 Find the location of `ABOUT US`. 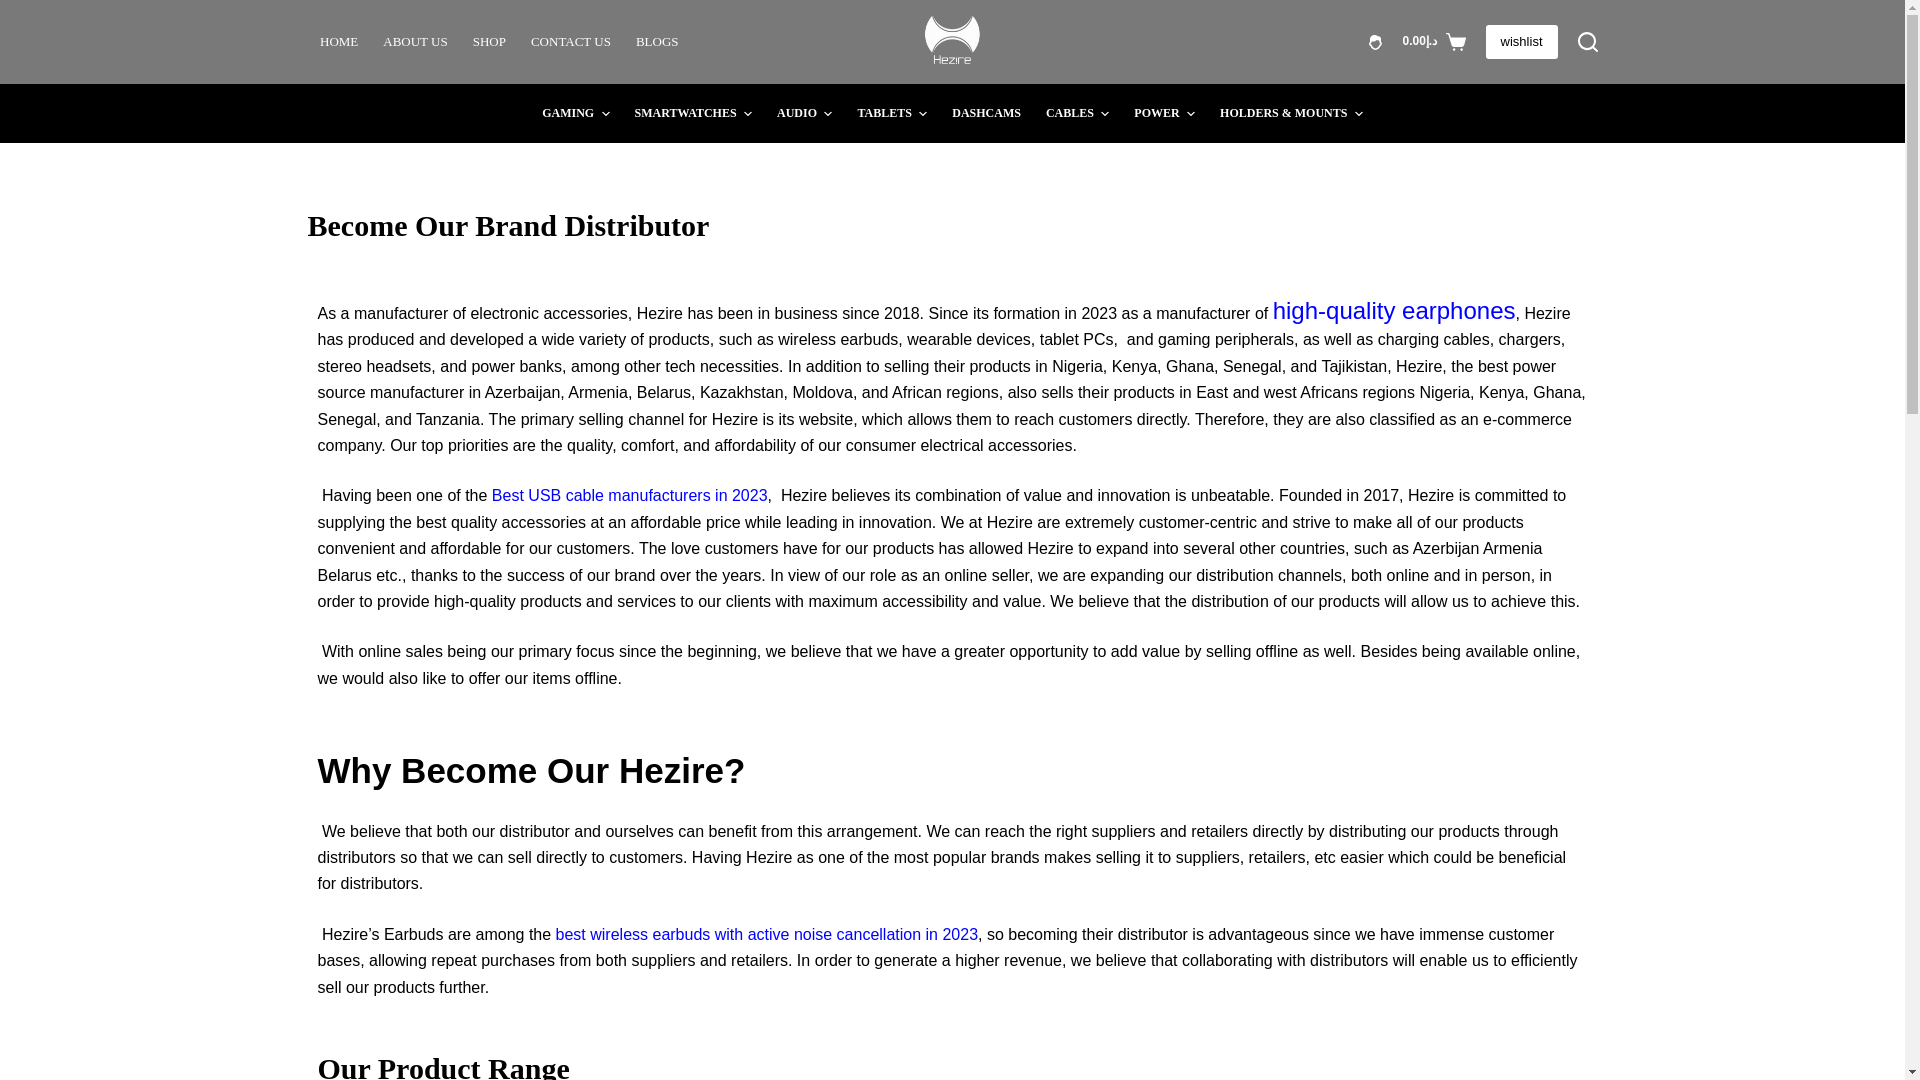

ABOUT US is located at coordinates (415, 42).